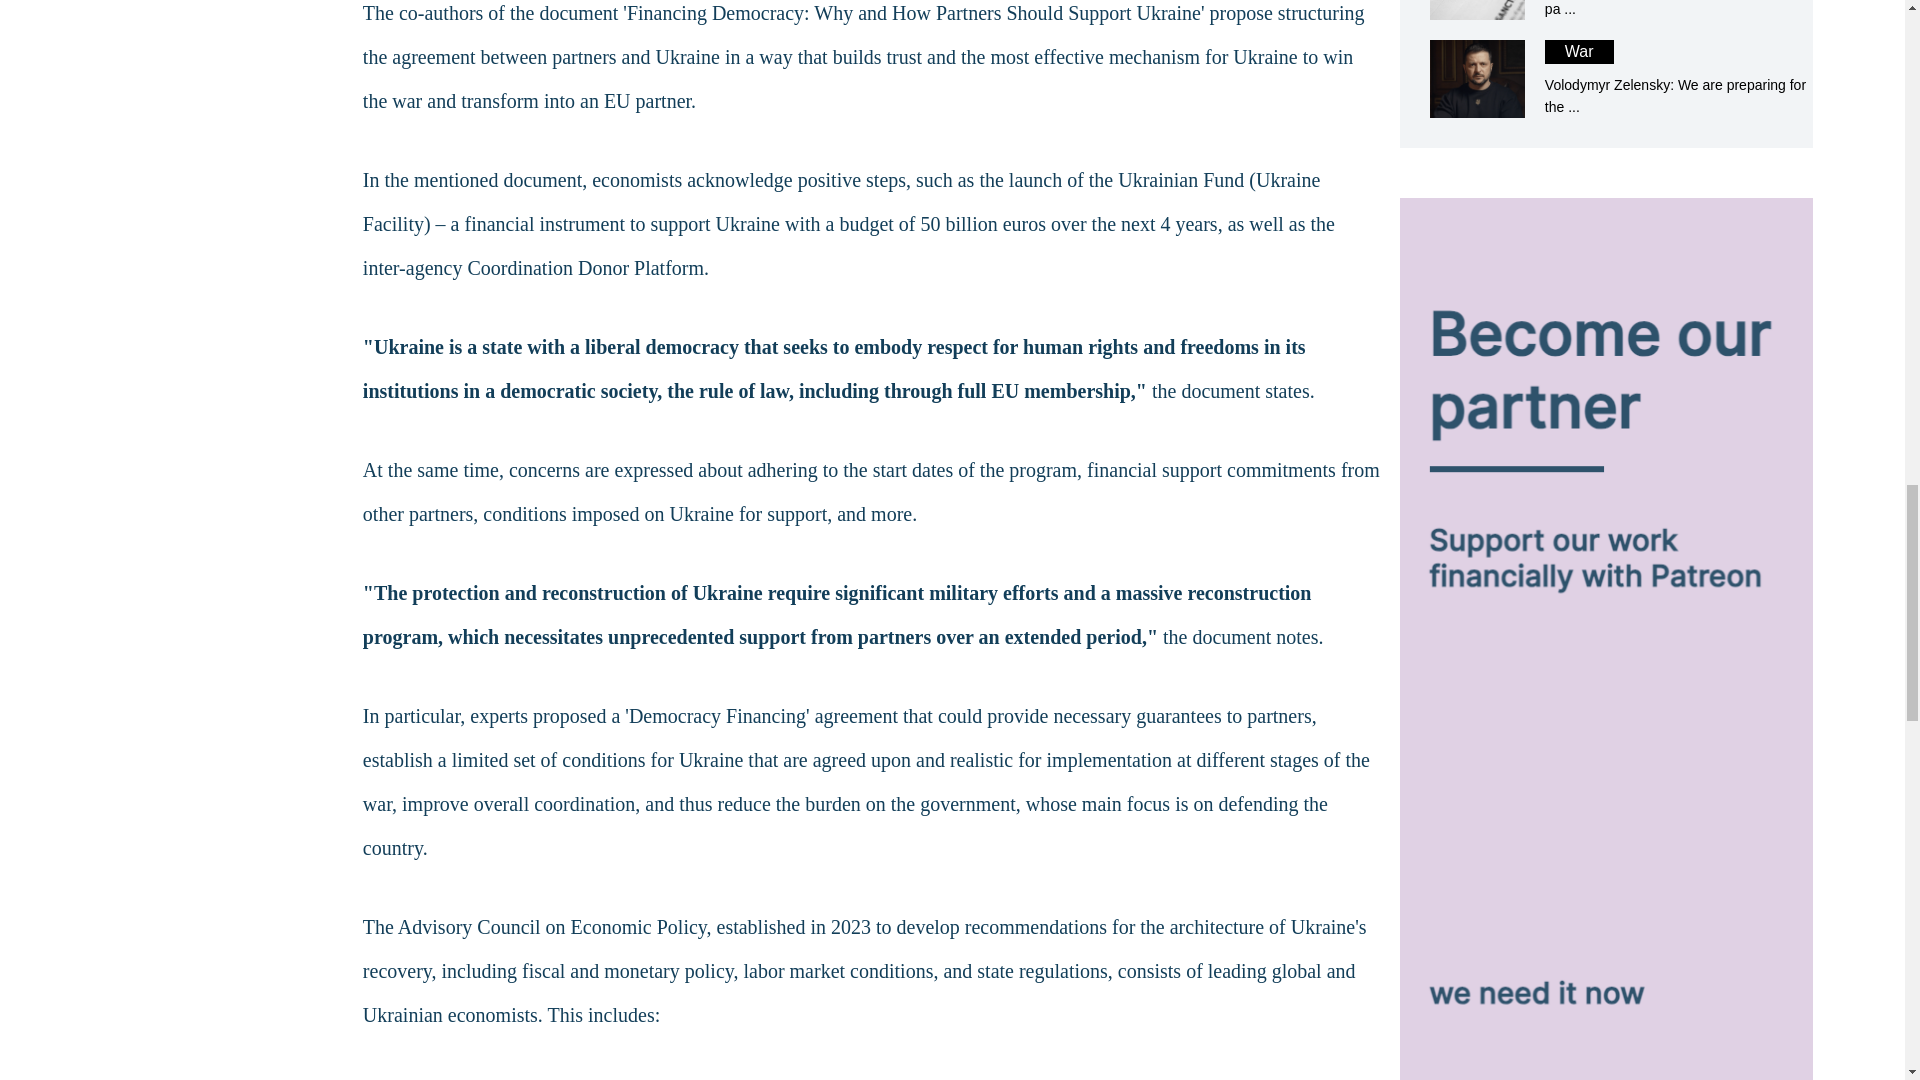 Image resolution: width=1920 pixels, height=1080 pixels. What do you see at coordinates (1606, 78) in the screenshot?
I see `Read` at bounding box center [1606, 78].